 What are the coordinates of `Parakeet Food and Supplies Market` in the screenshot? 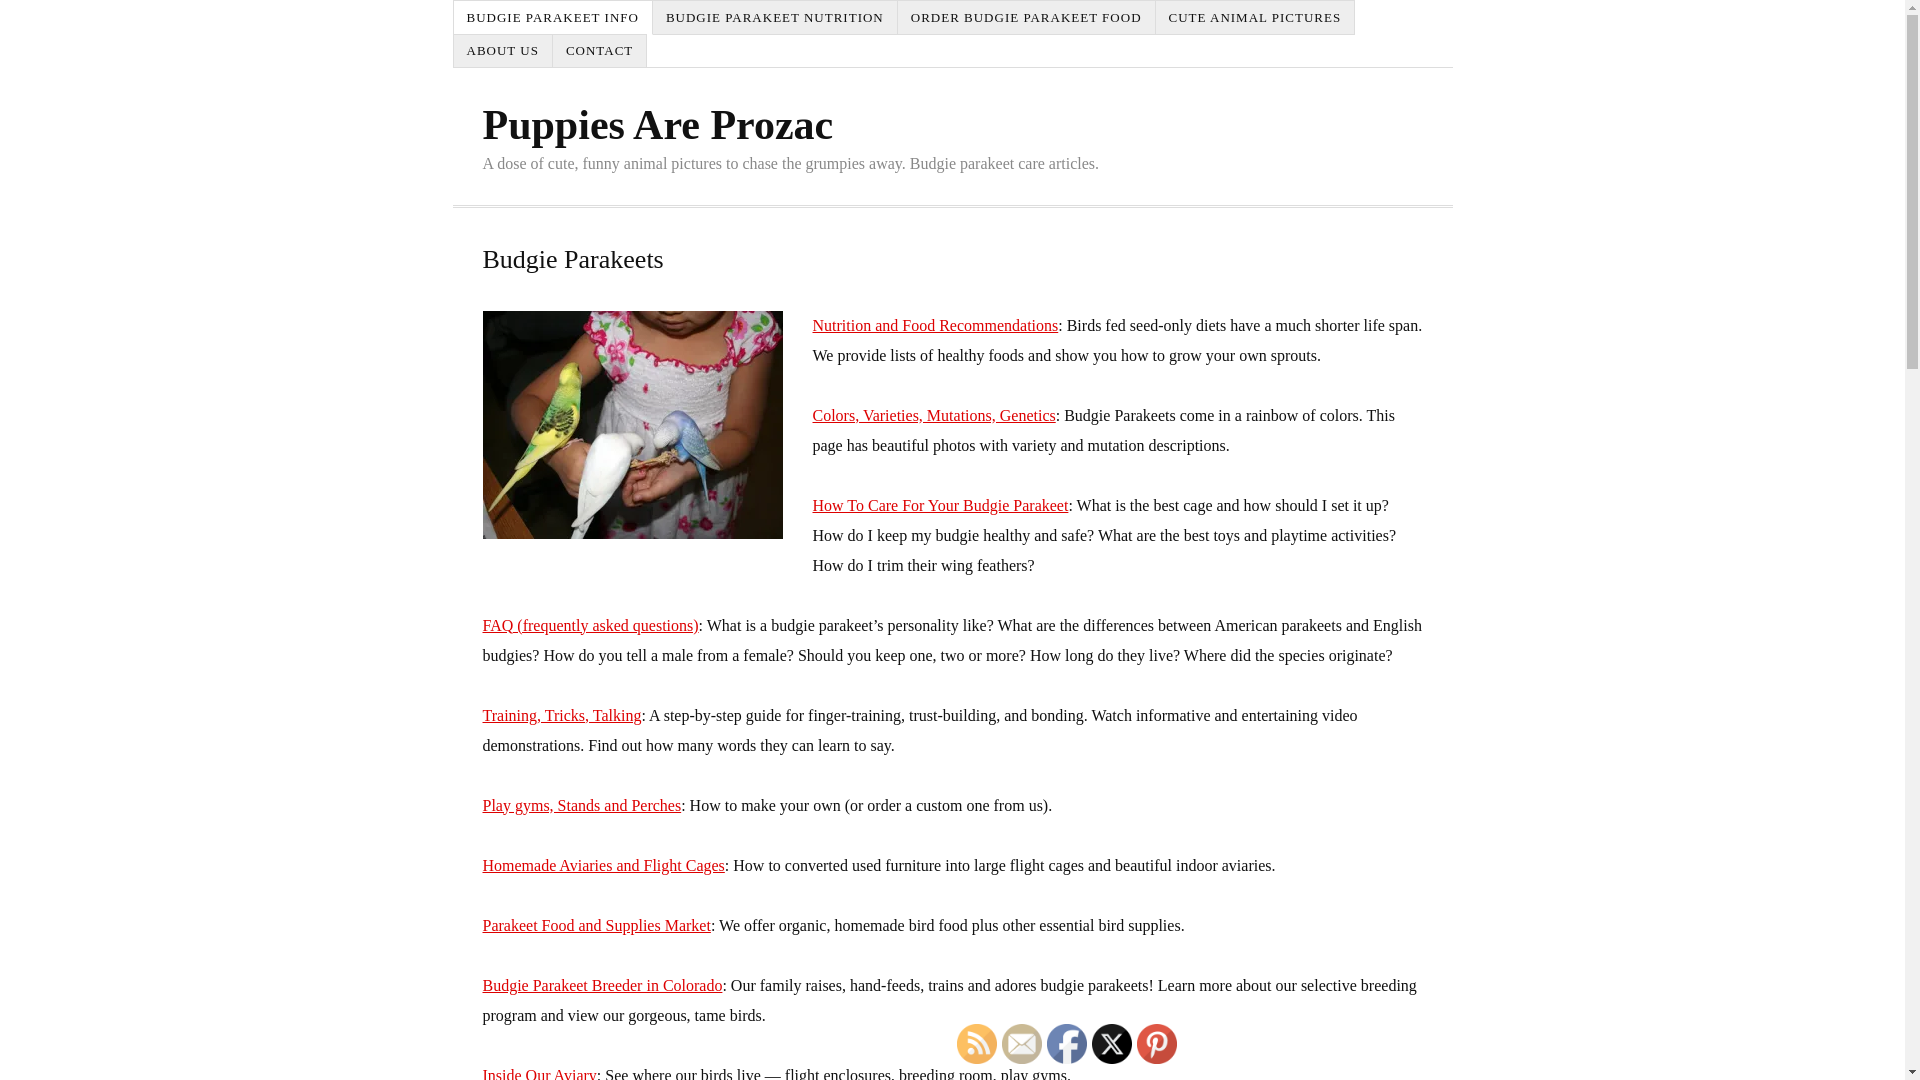 It's located at (596, 925).